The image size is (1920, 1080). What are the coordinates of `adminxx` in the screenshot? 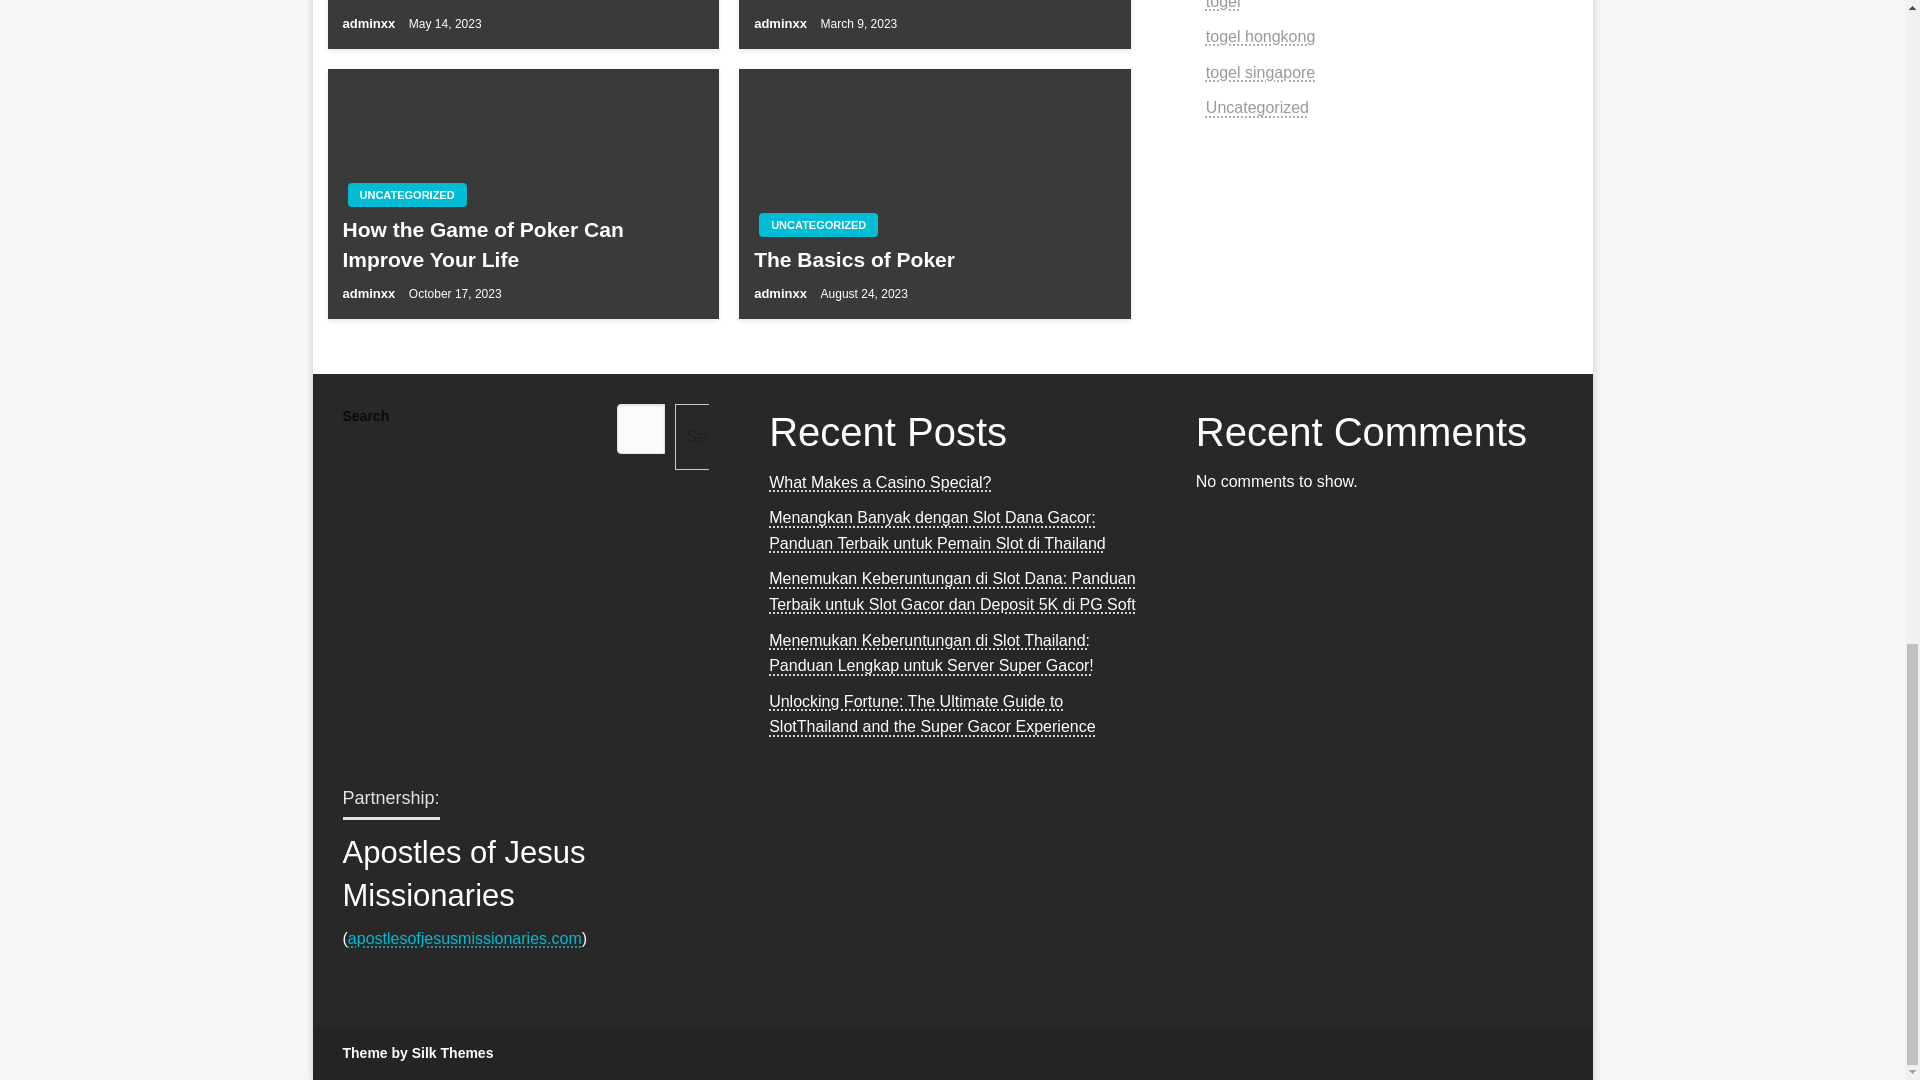 It's located at (369, 294).